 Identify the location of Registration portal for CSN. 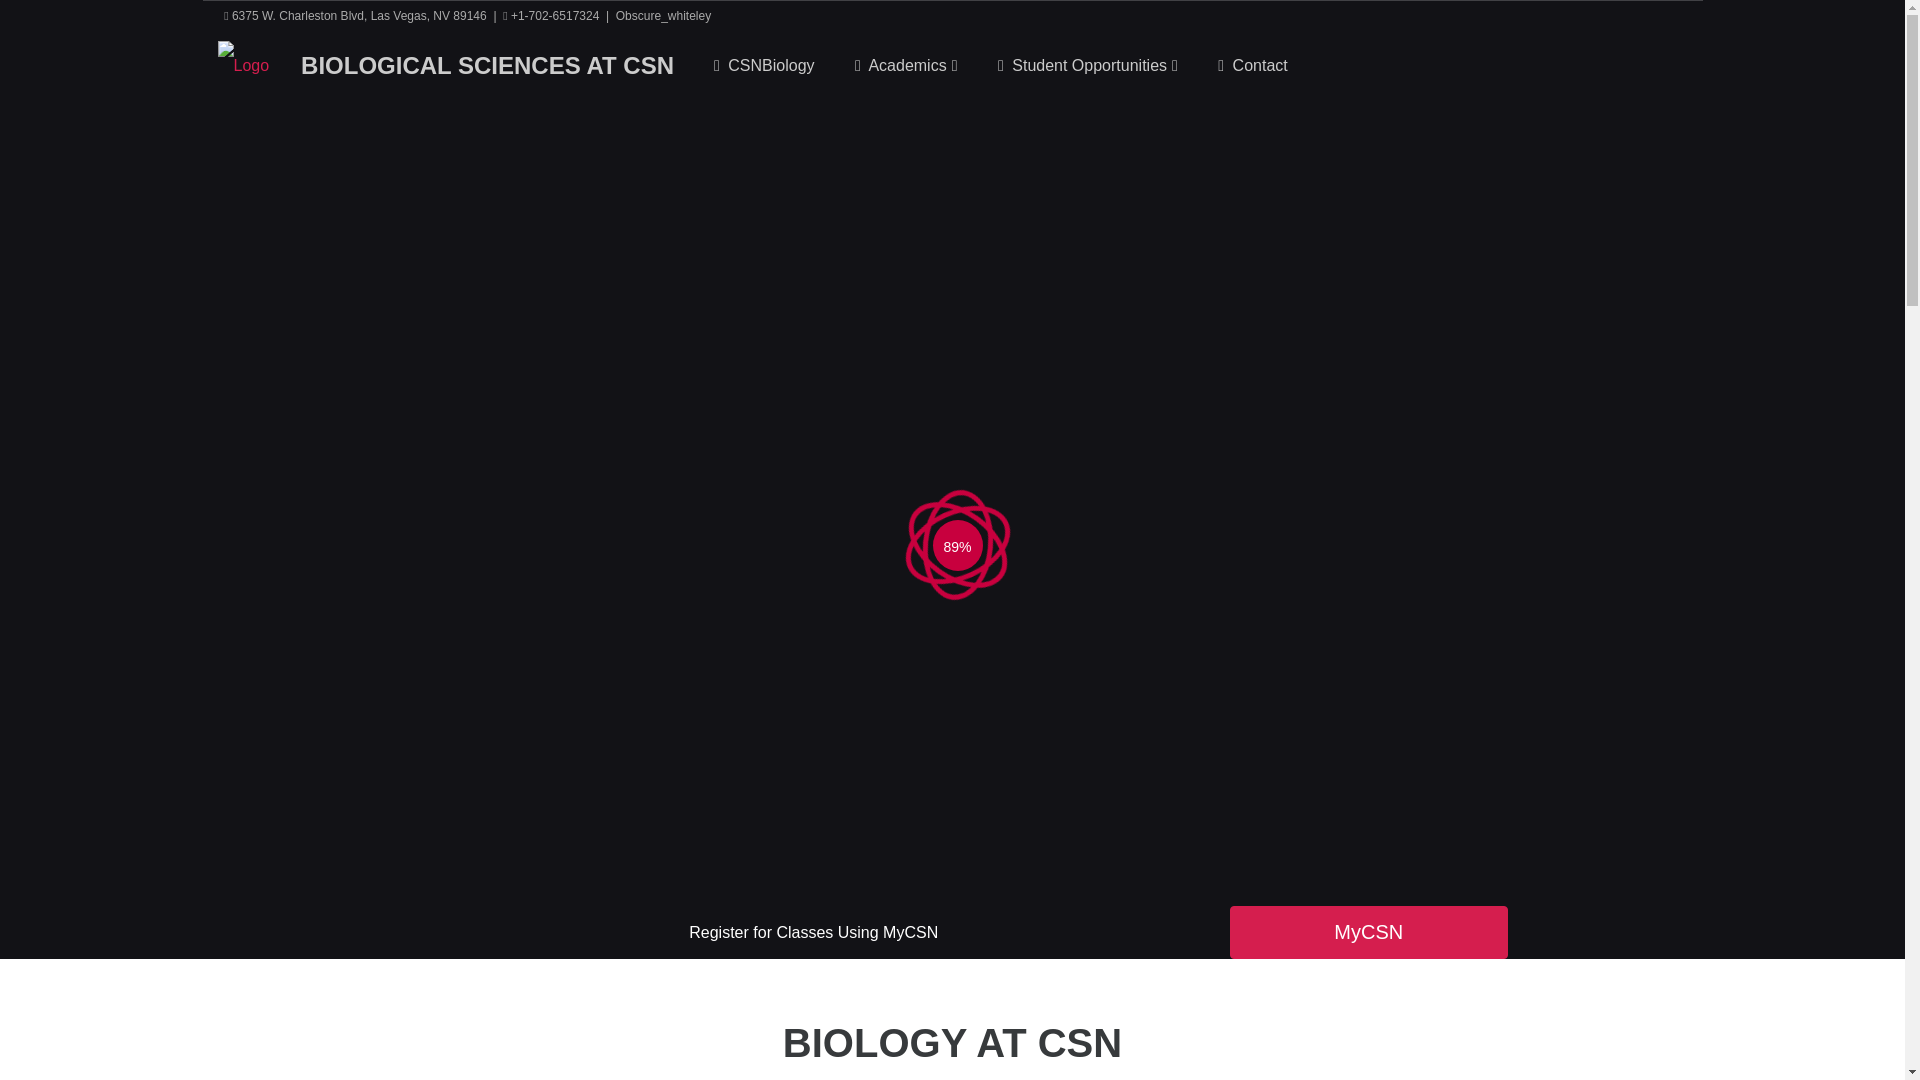
(1368, 932).